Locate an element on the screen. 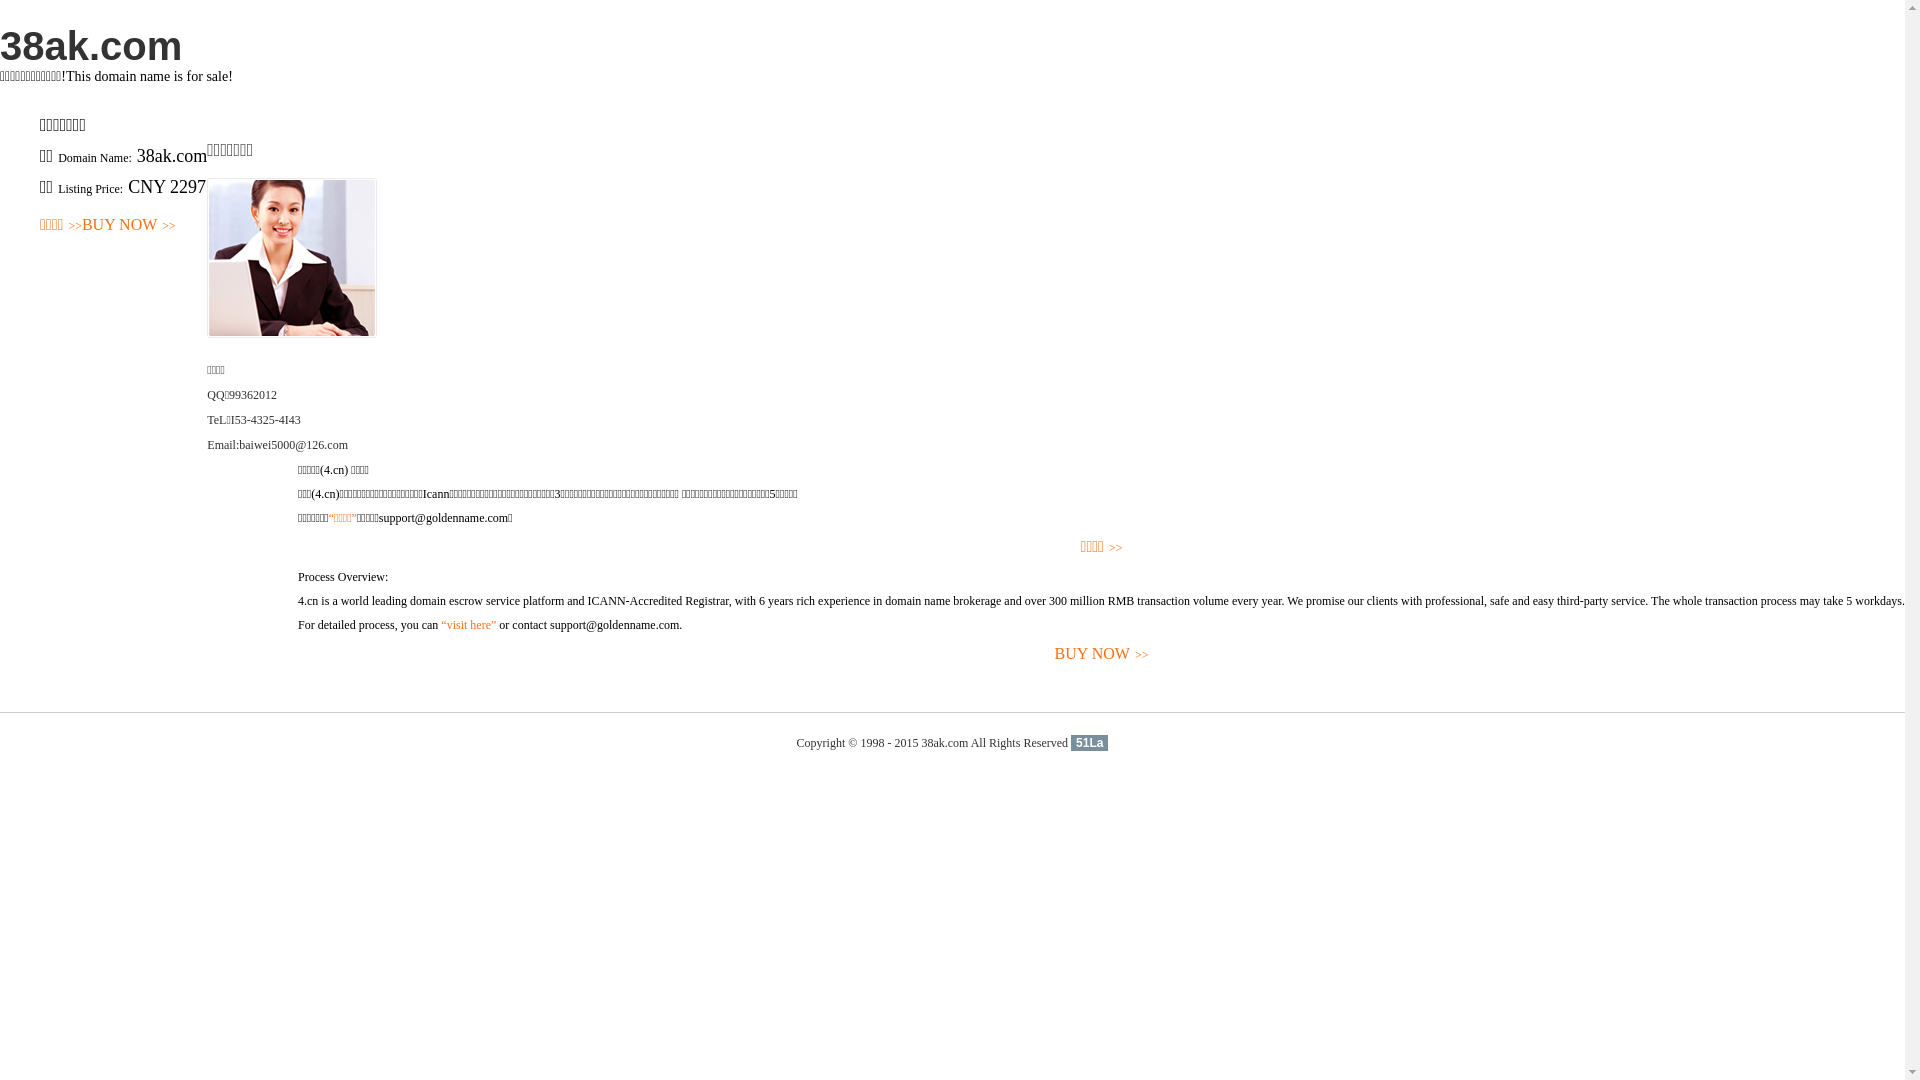 The width and height of the screenshot is (1920, 1080). BUY NOW>> is located at coordinates (129, 226).